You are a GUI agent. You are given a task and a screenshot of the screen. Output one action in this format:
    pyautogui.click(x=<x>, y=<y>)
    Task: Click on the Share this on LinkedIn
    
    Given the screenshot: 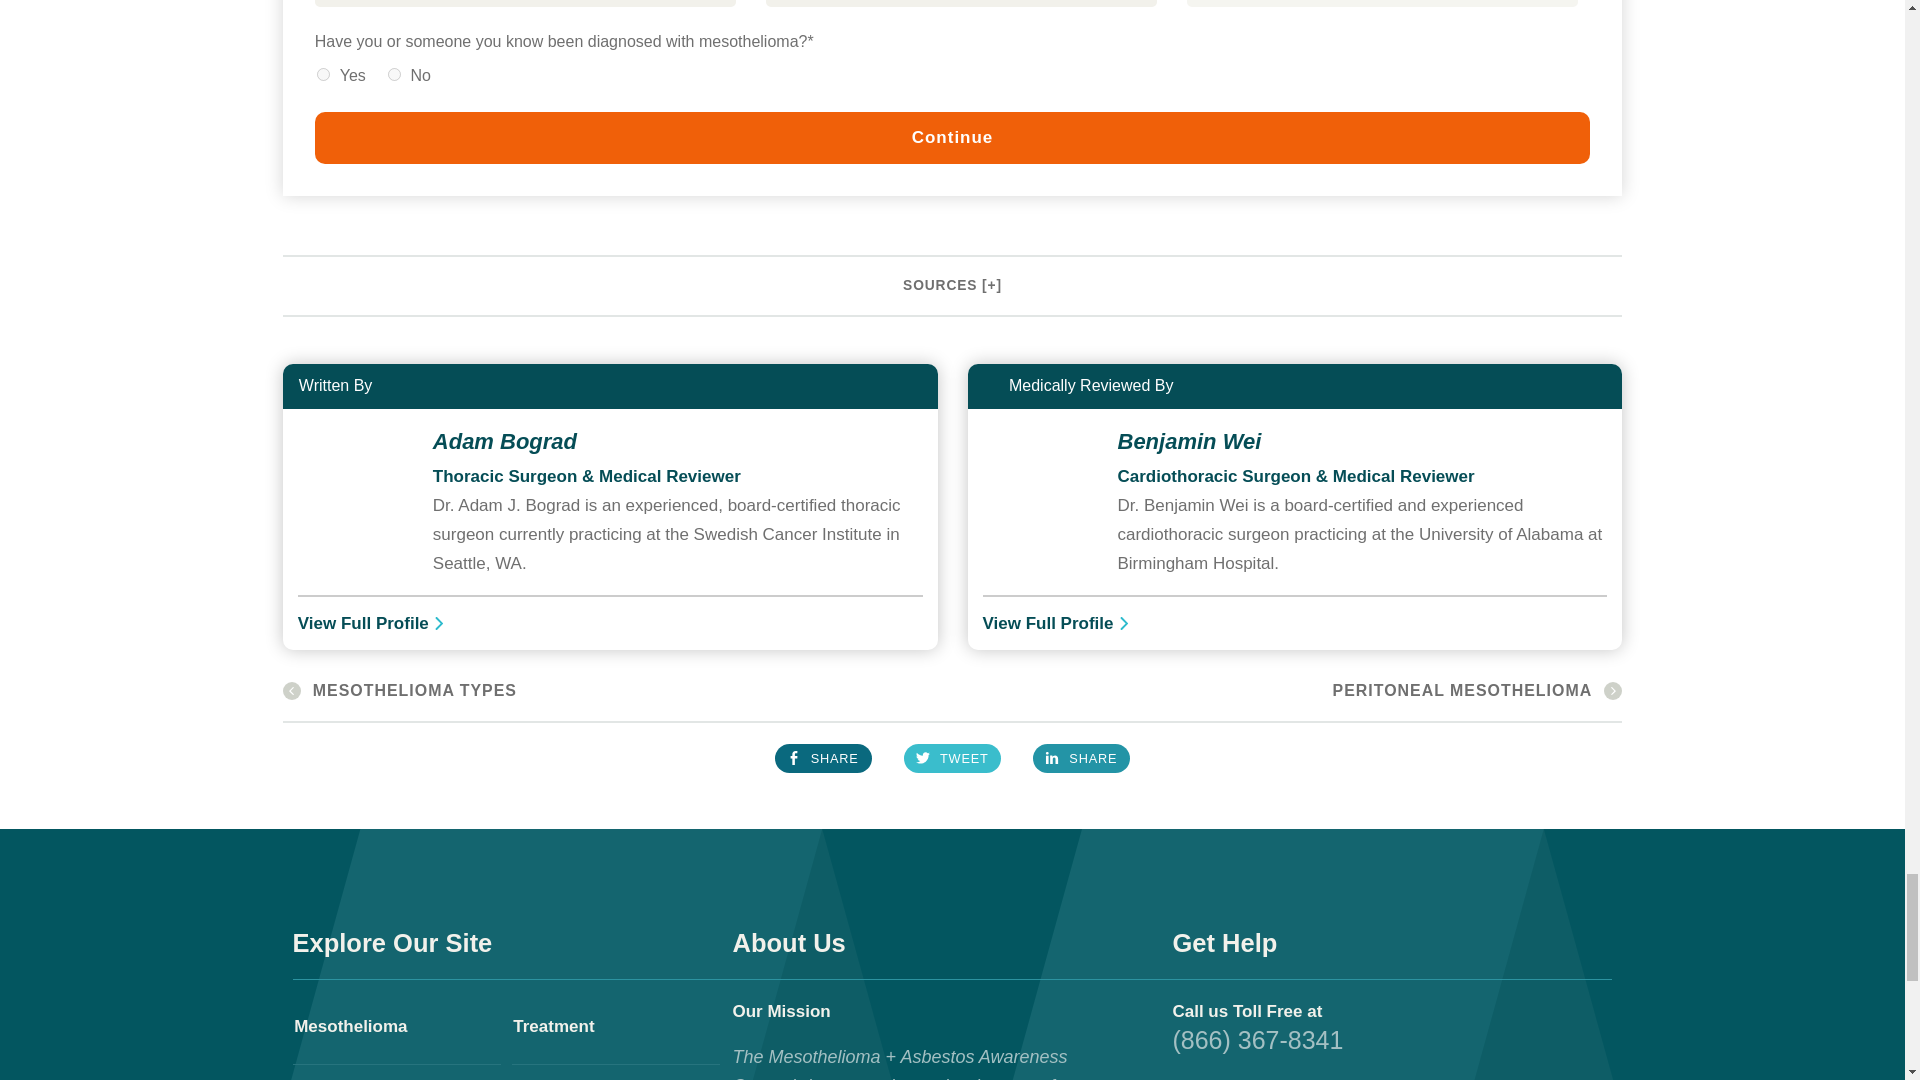 What is the action you would take?
    pyautogui.click(x=1081, y=758)
    